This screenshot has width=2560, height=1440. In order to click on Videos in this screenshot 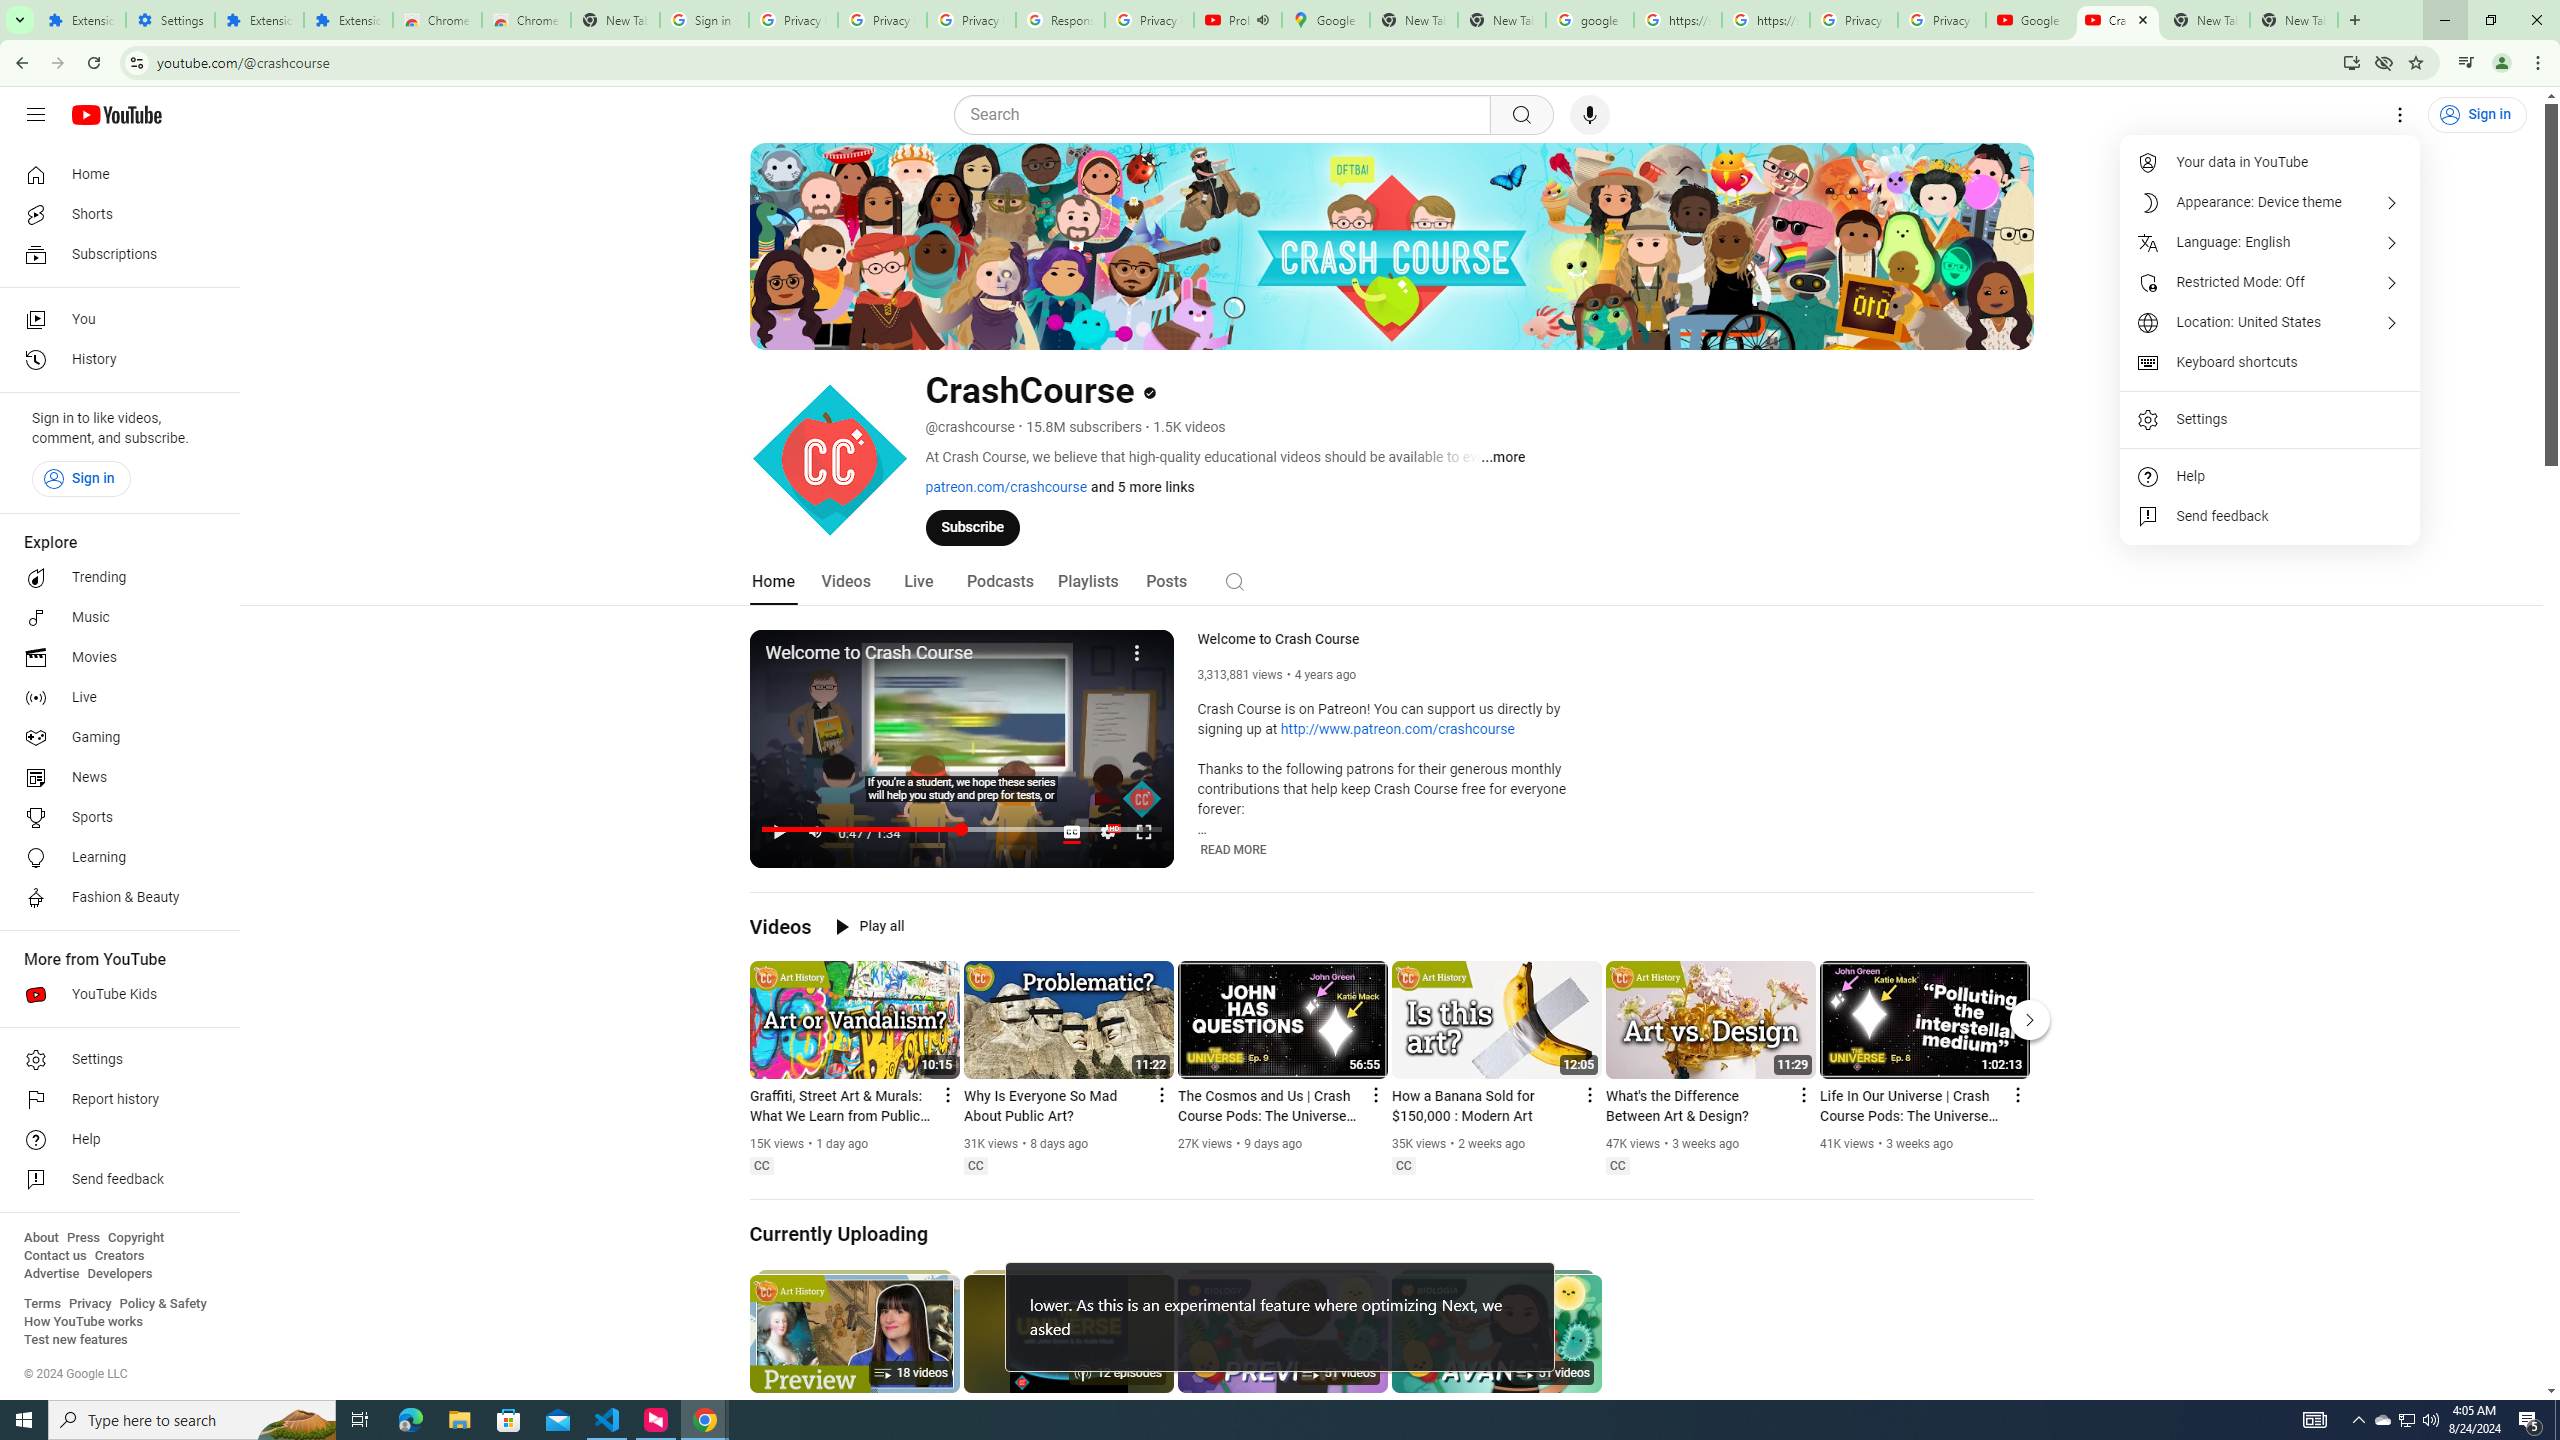, I will do `click(780, 926)`.